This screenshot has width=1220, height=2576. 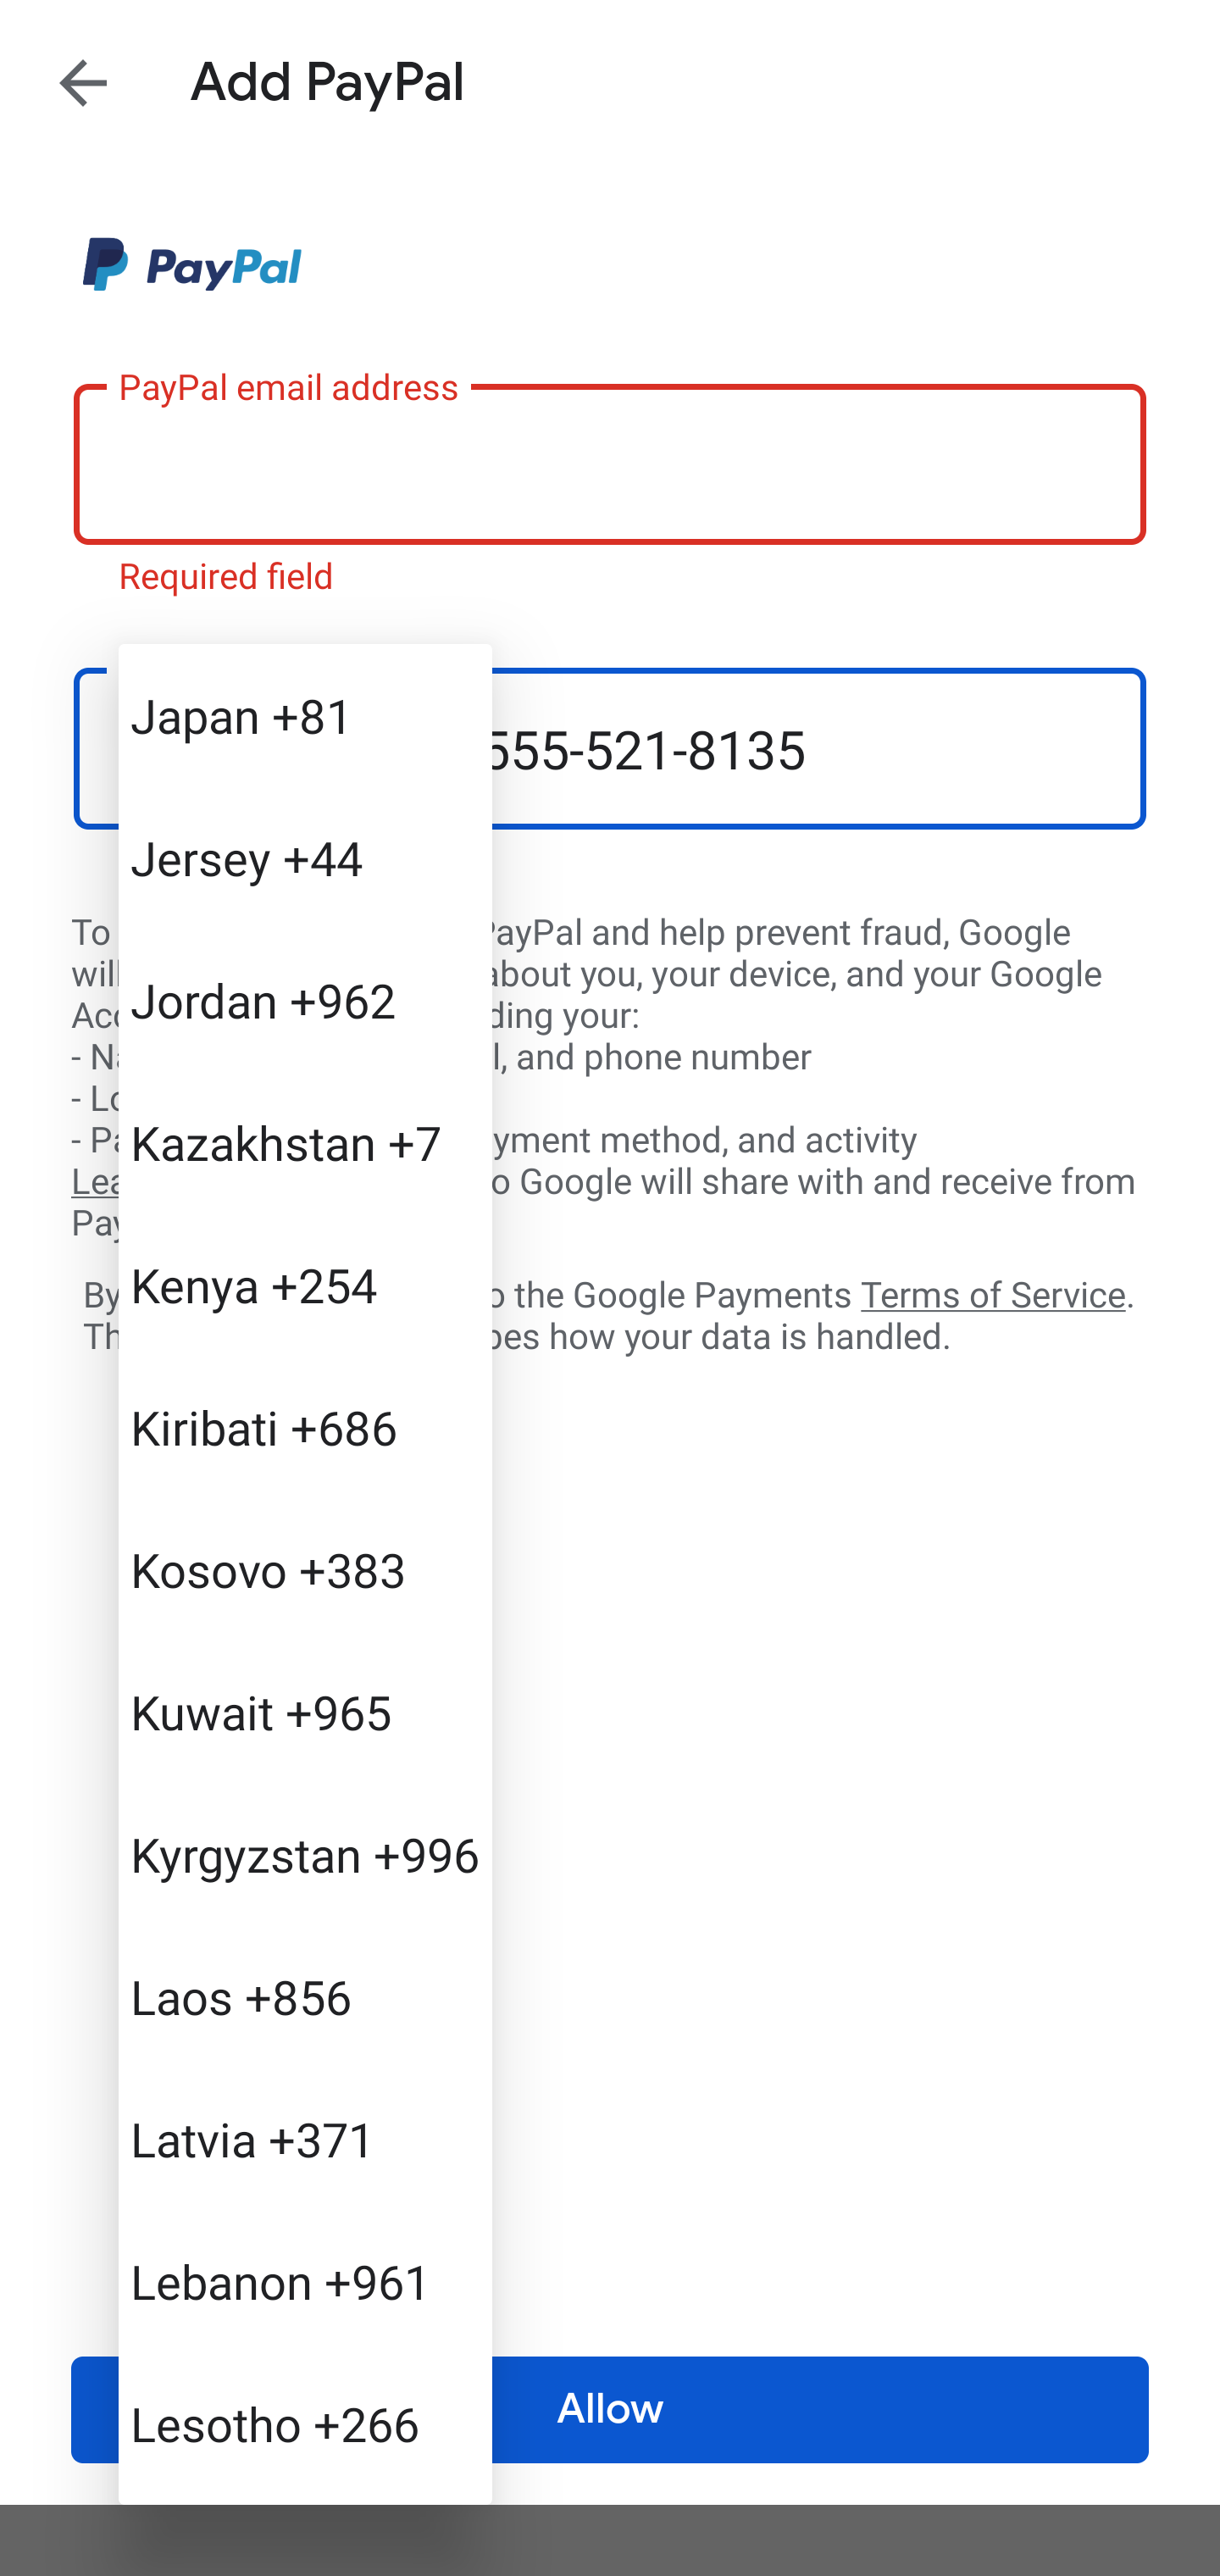 What do you see at coordinates (305, 2139) in the screenshot?
I see `Latvia +371` at bounding box center [305, 2139].